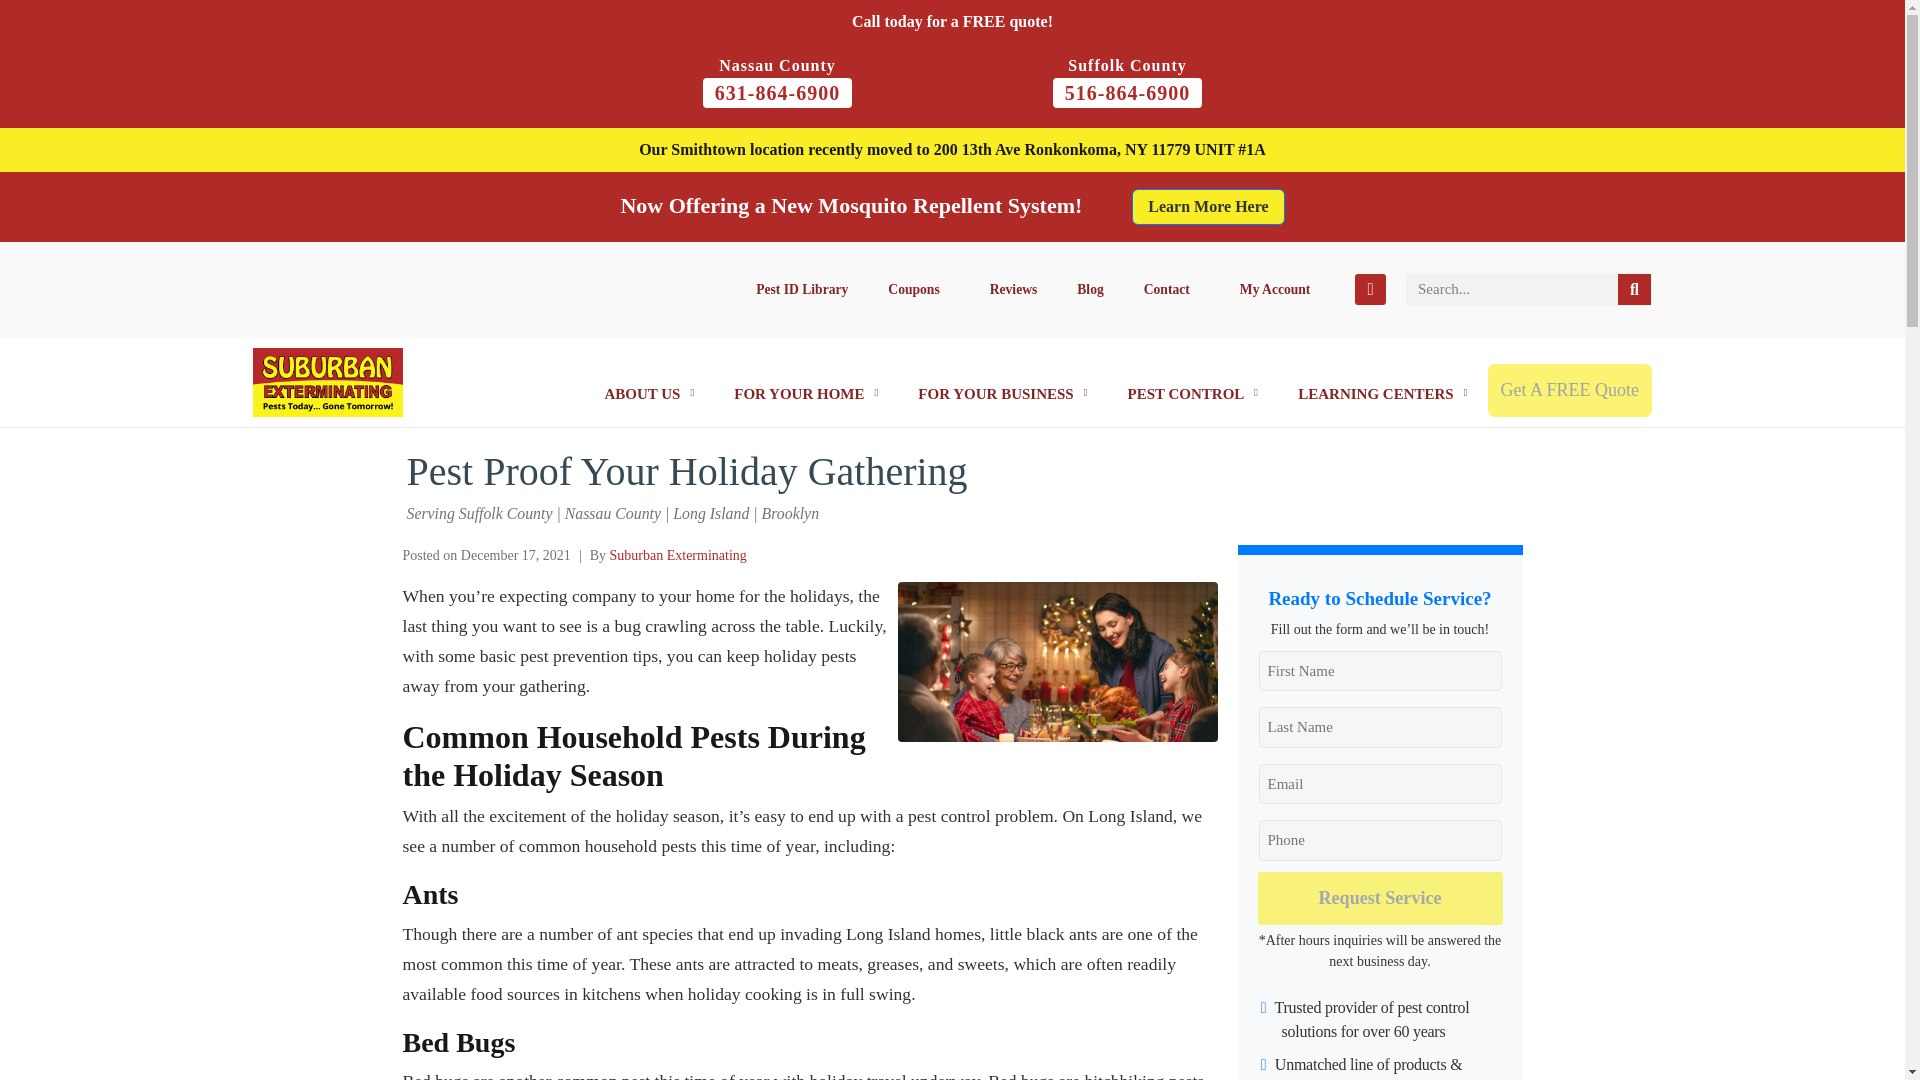 The image size is (1920, 1080). What do you see at coordinates (1274, 288) in the screenshot?
I see `My Account` at bounding box center [1274, 288].